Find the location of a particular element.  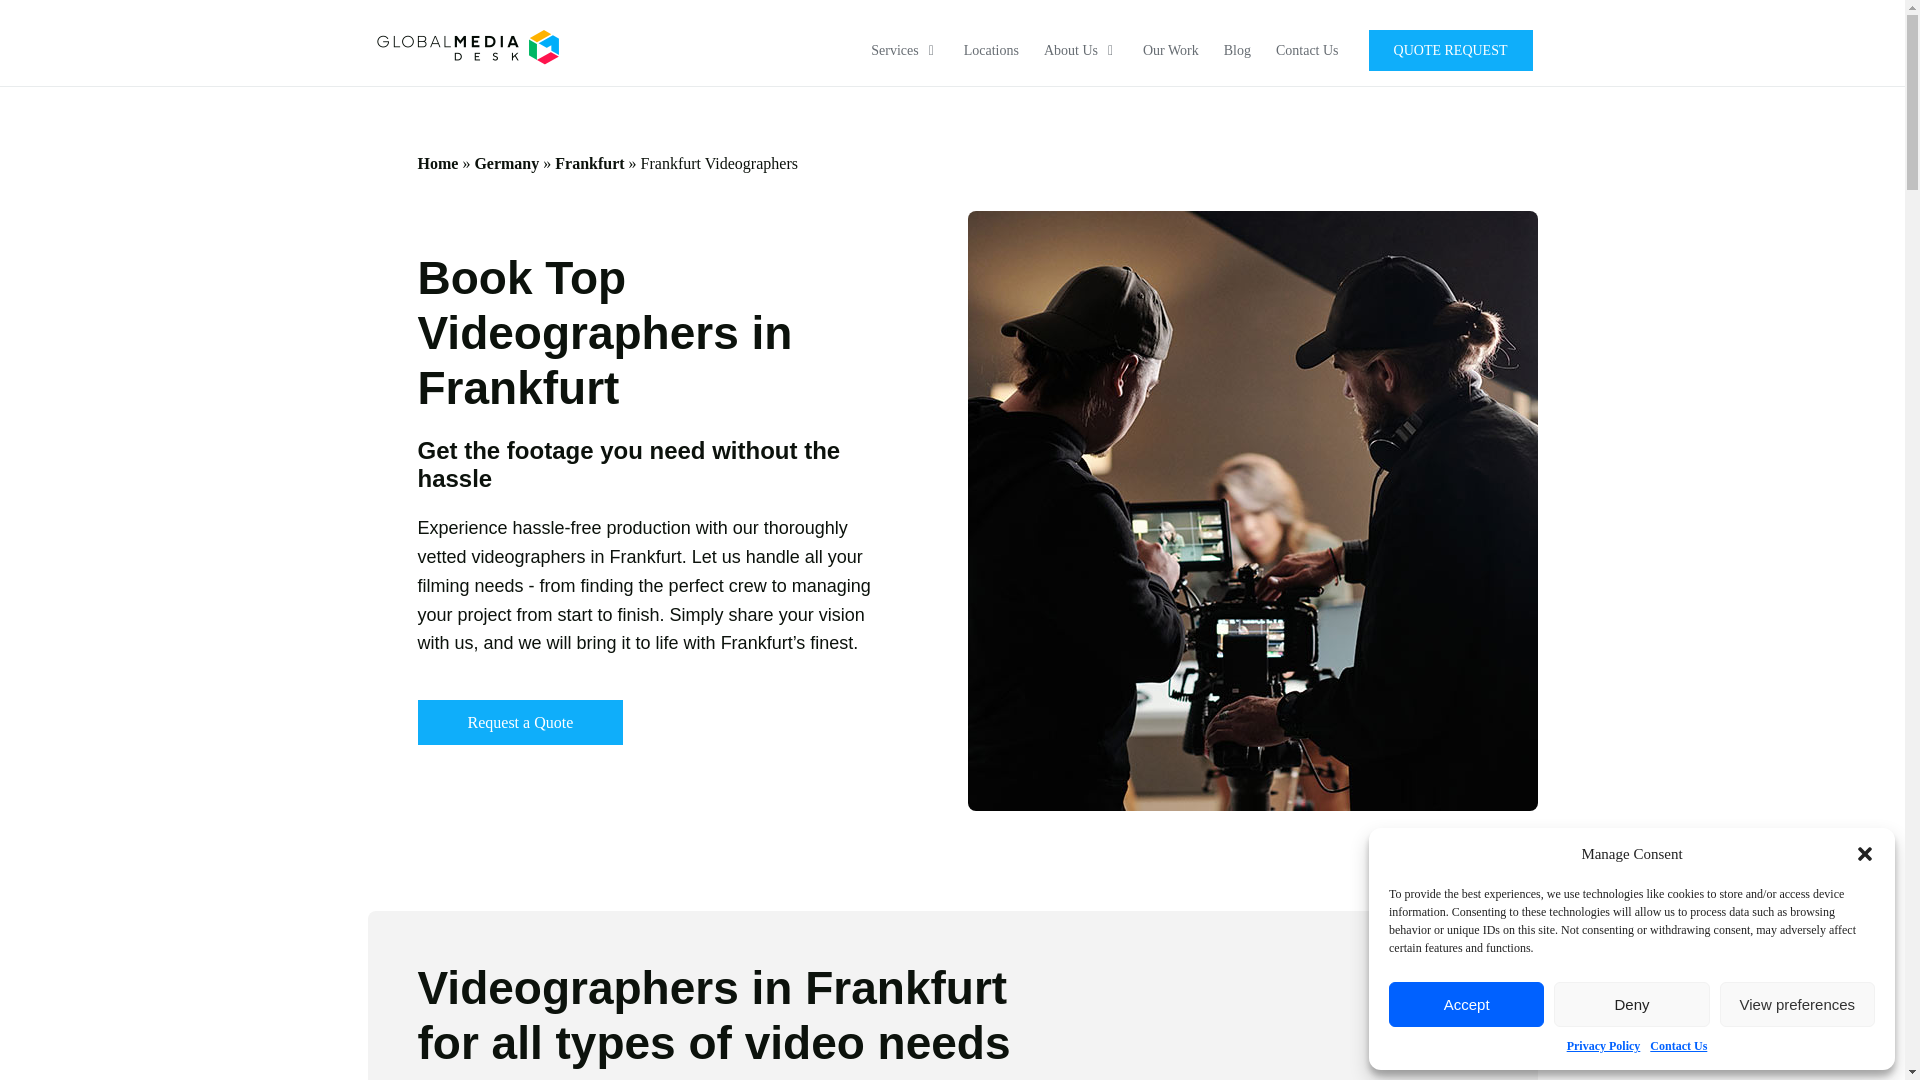

Contact Us is located at coordinates (1678, 1046).